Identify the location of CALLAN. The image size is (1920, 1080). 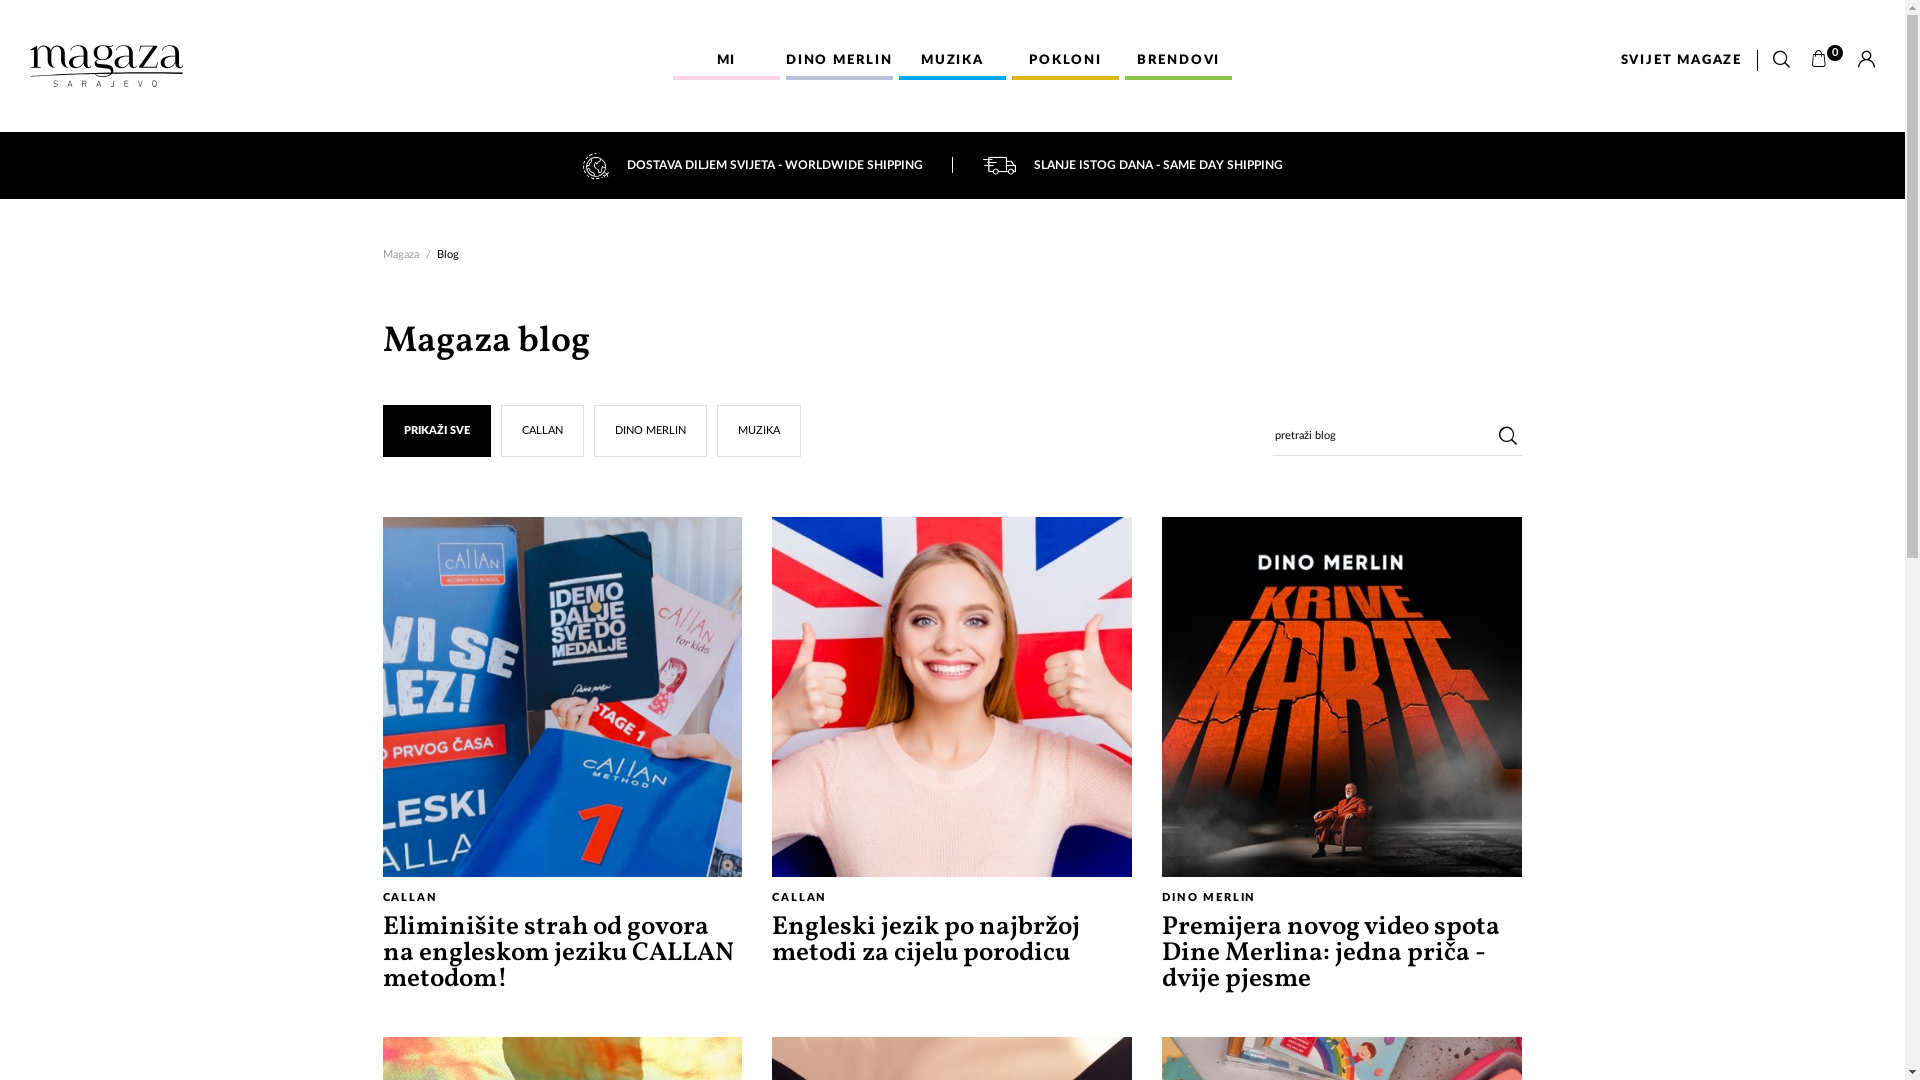
(542, 431).